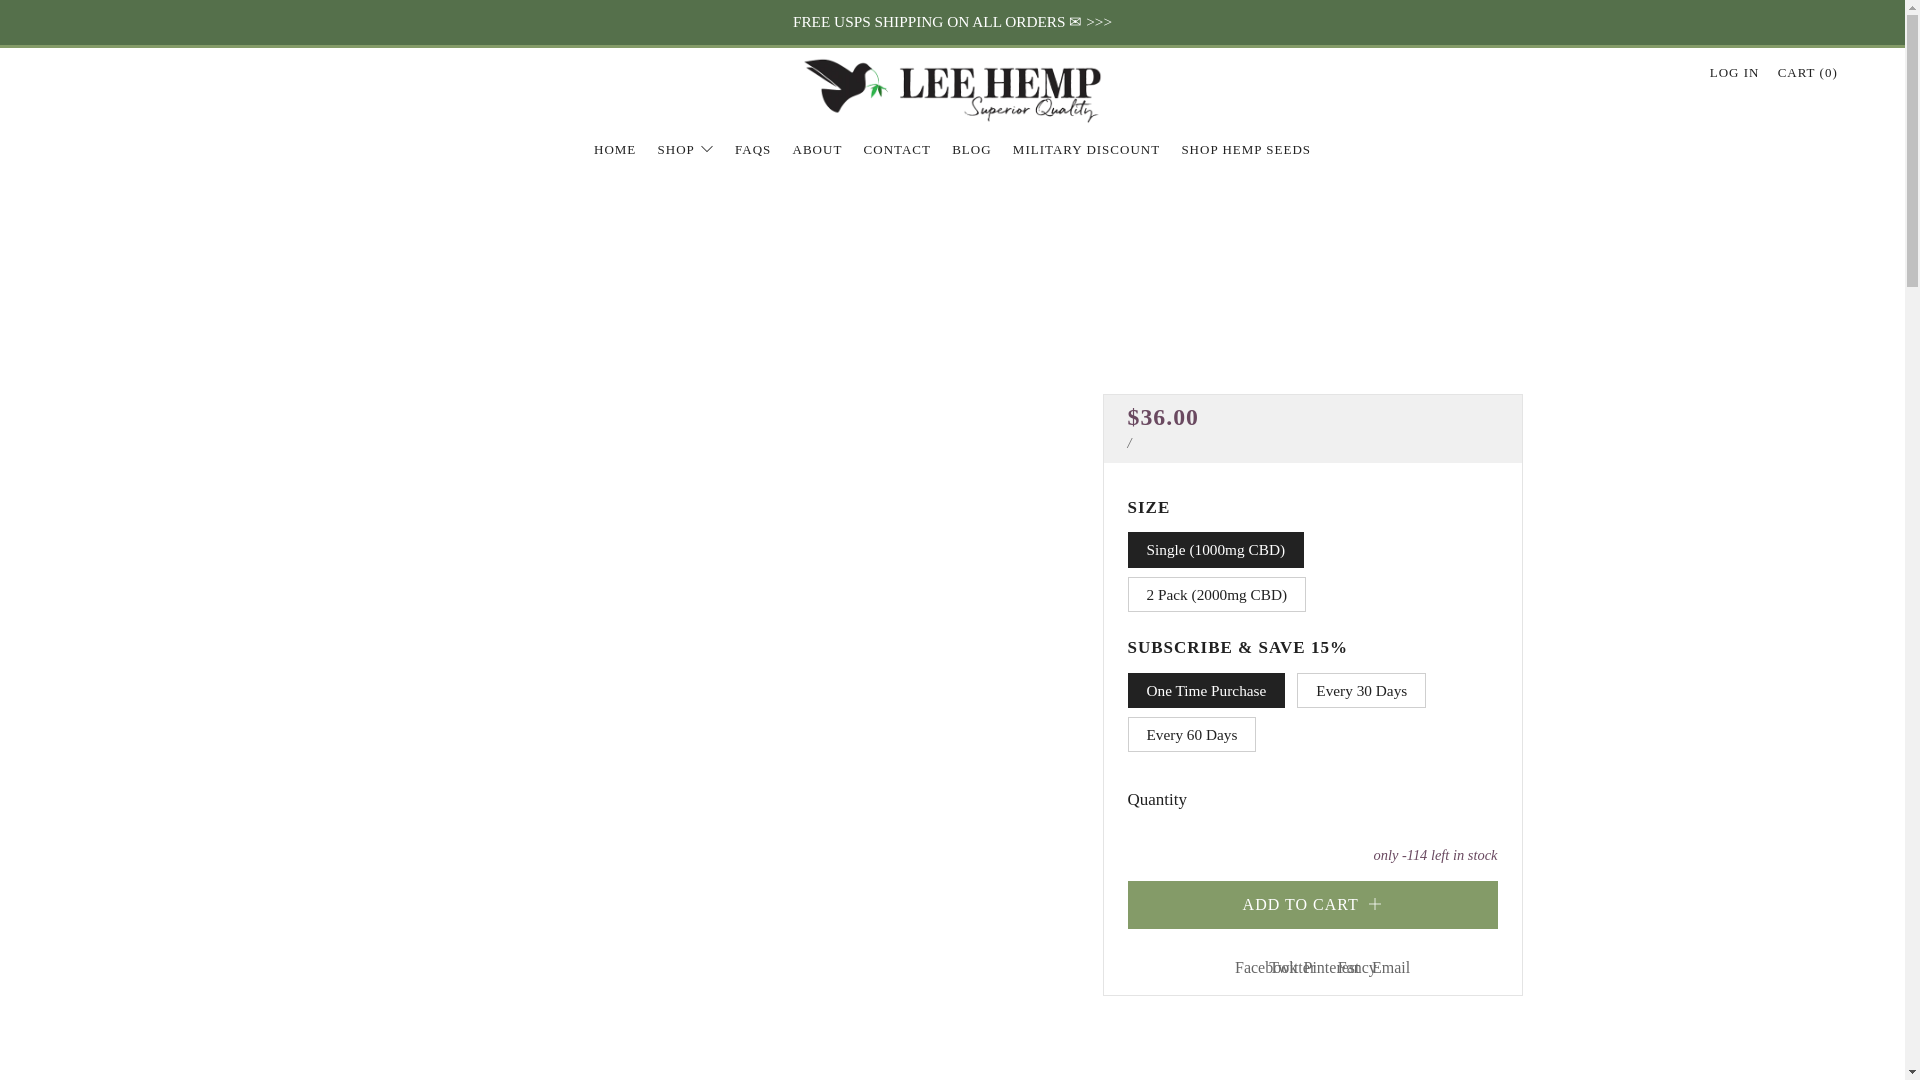 Image resolution: width=1920 pixels, height=1080 pixels. What do you see at coordinates (817, 150) in the screenshot?
I see `ABOUT` at bounding box center [817, 150].